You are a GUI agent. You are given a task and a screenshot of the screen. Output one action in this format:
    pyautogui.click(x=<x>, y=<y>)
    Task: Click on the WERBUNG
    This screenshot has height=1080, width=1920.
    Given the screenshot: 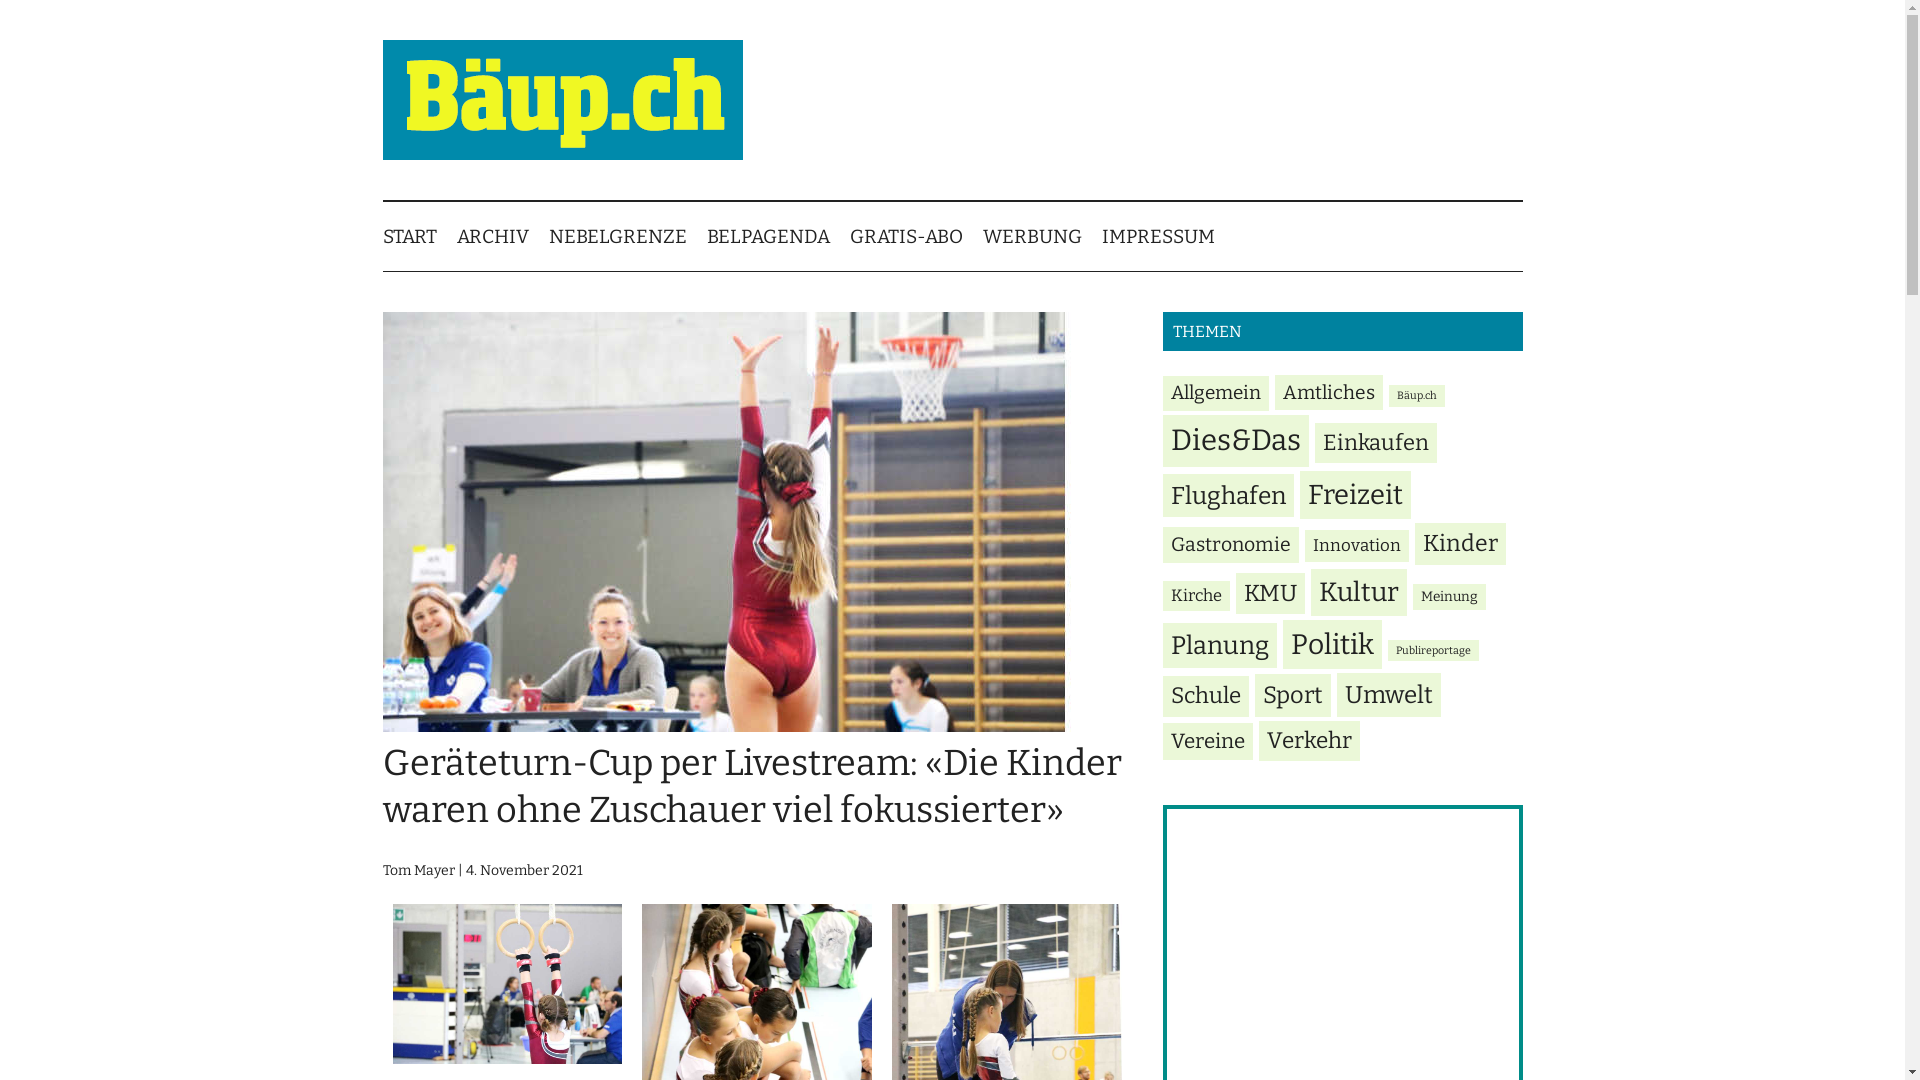 What is the action you would take?
    pyautogui.click(x=1042, y=236)
    